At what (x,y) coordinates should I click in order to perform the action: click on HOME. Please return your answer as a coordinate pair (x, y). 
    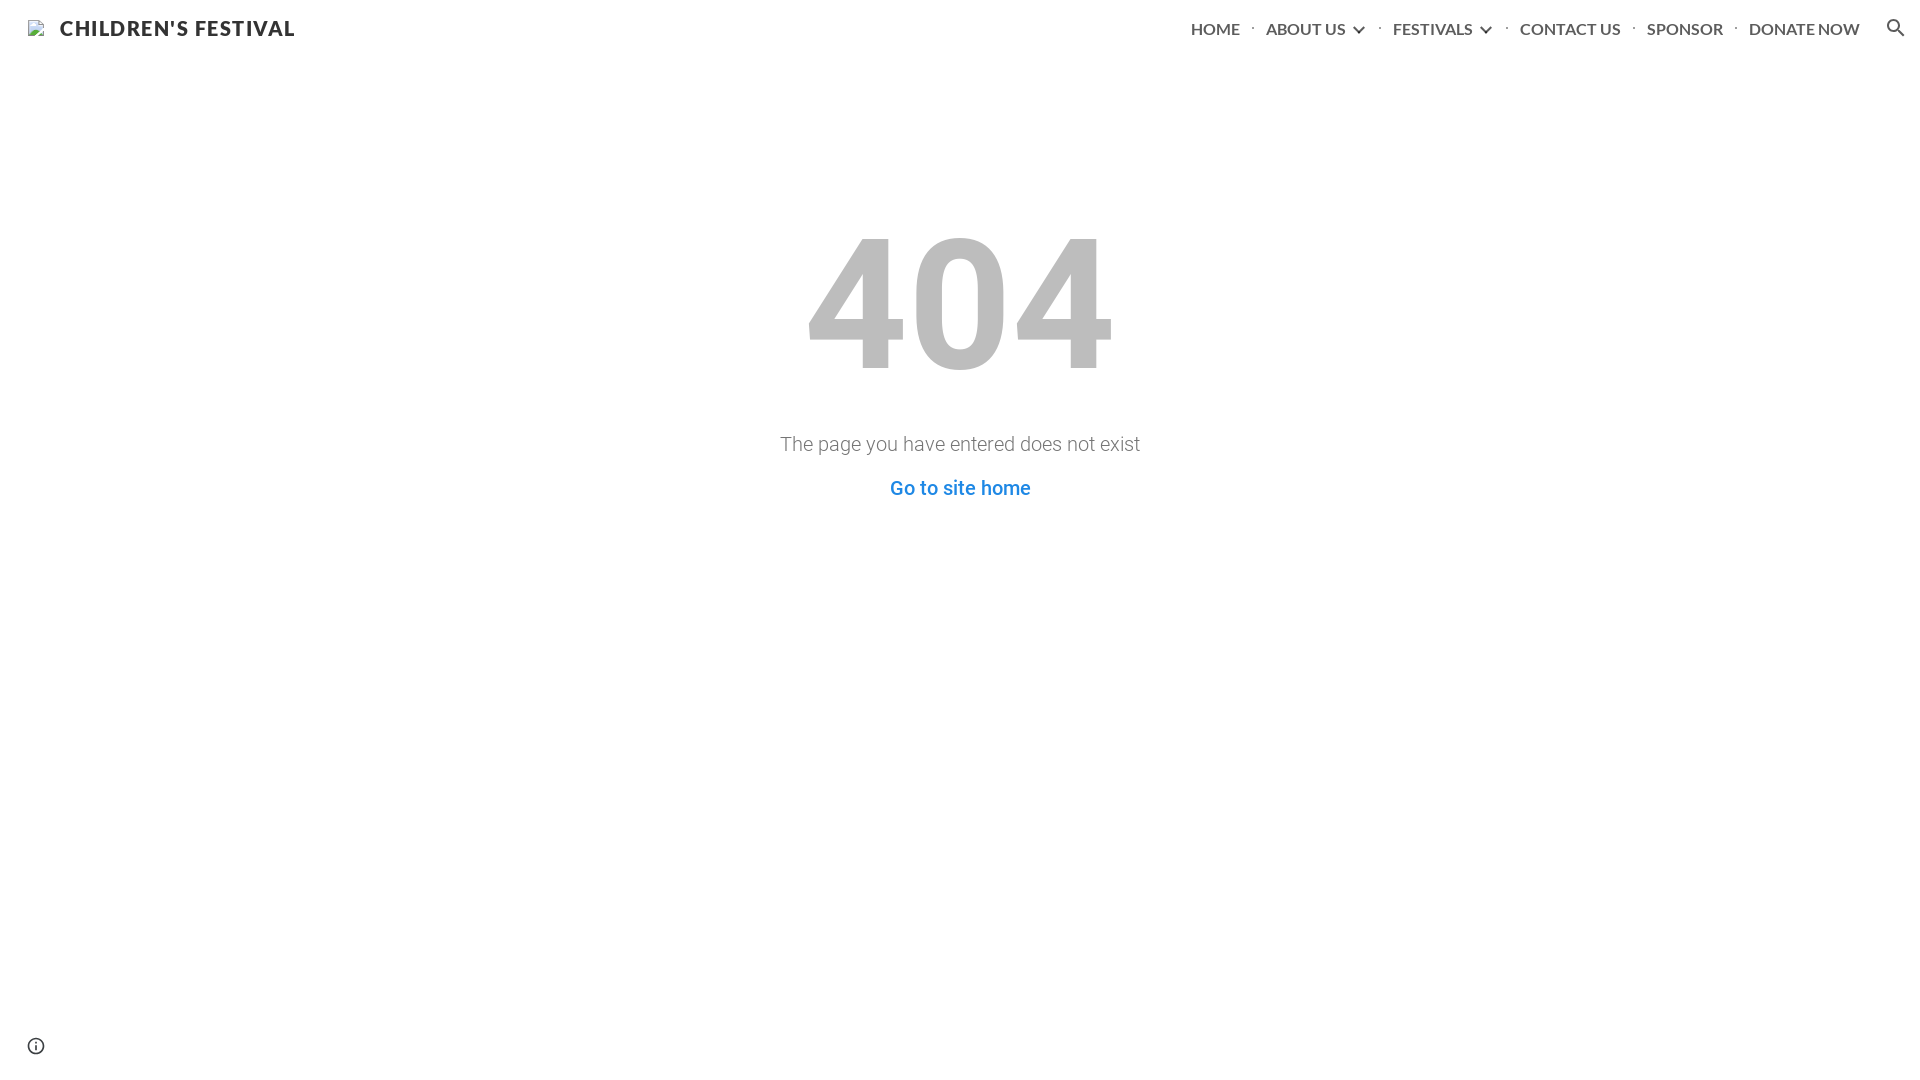
    Looking at the image, I should click on (1216, 28).